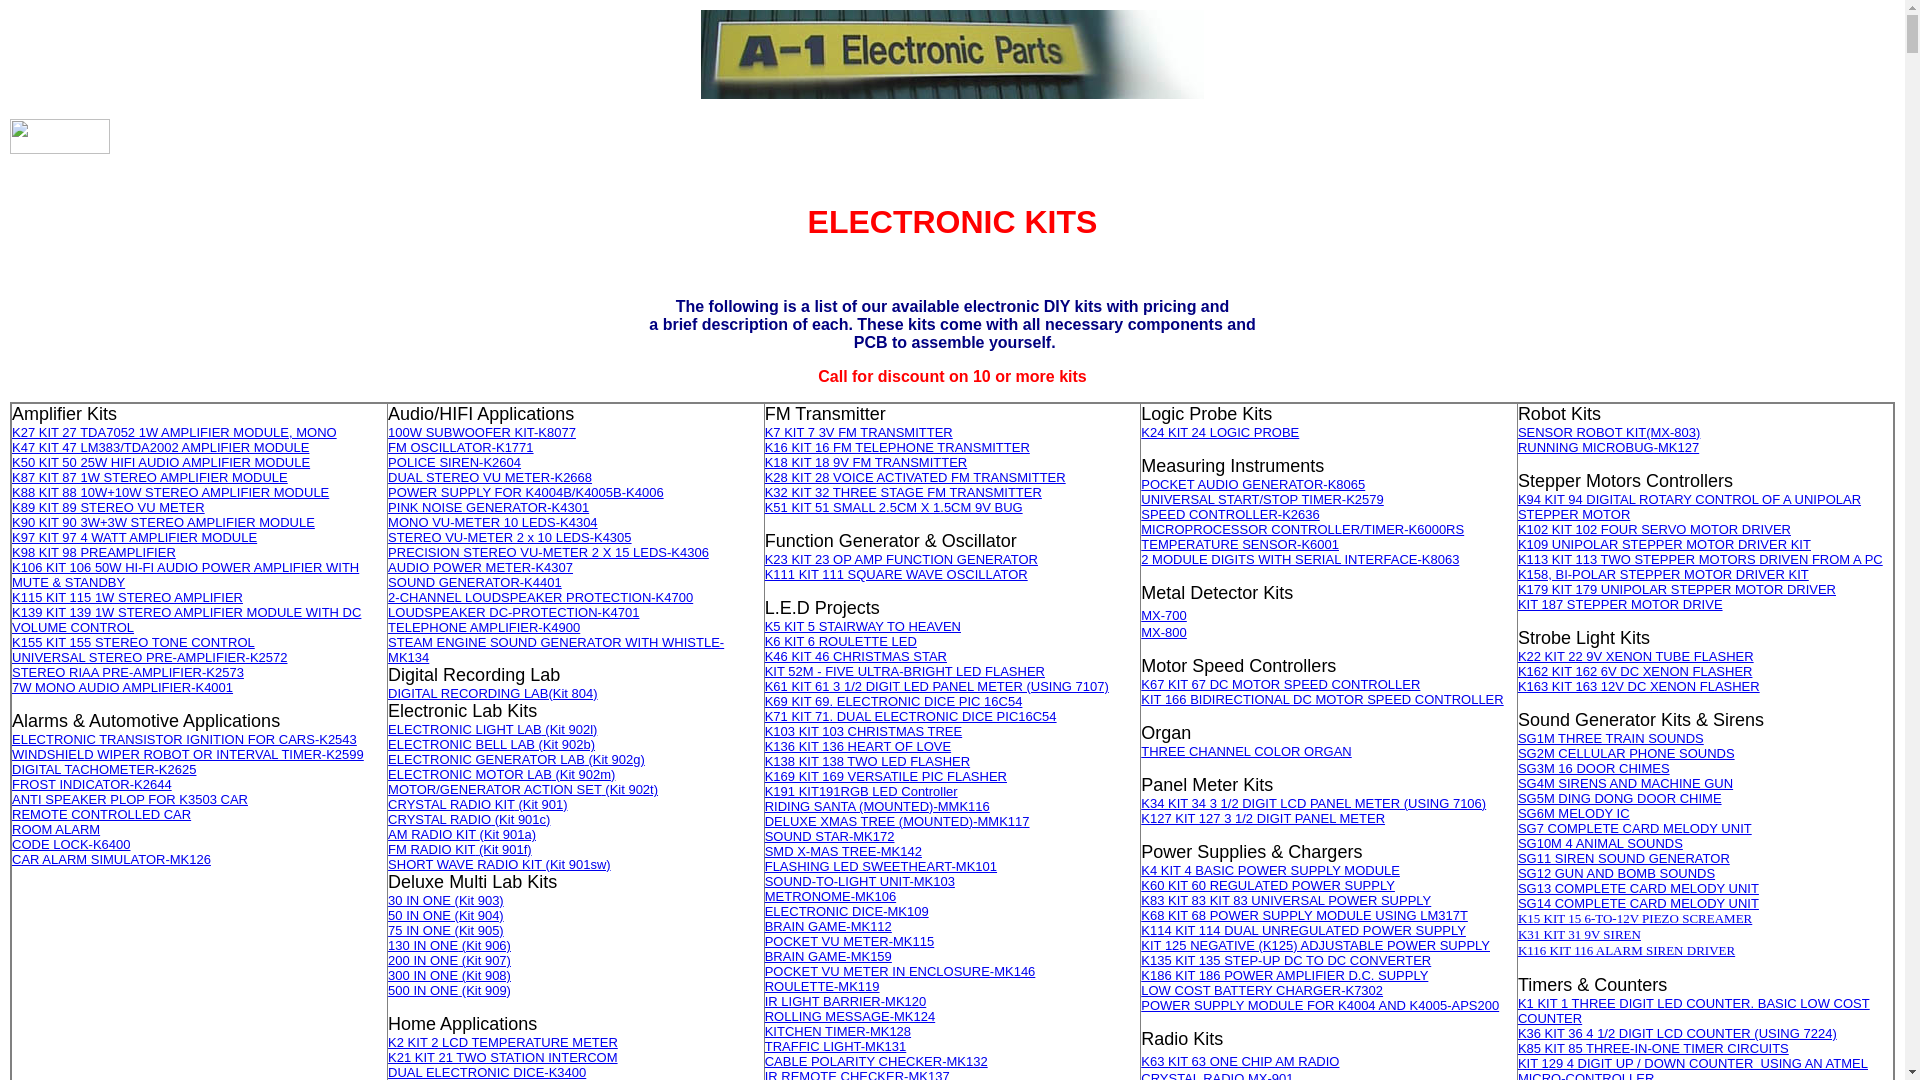 The image size is (1920, 1080). What do you see at coordinates (1280, 684) in the screenshot?
I see `K67 KIT 67 DC MOTOR SPEED CONTROLLER` at bounding box center [1280, 684].